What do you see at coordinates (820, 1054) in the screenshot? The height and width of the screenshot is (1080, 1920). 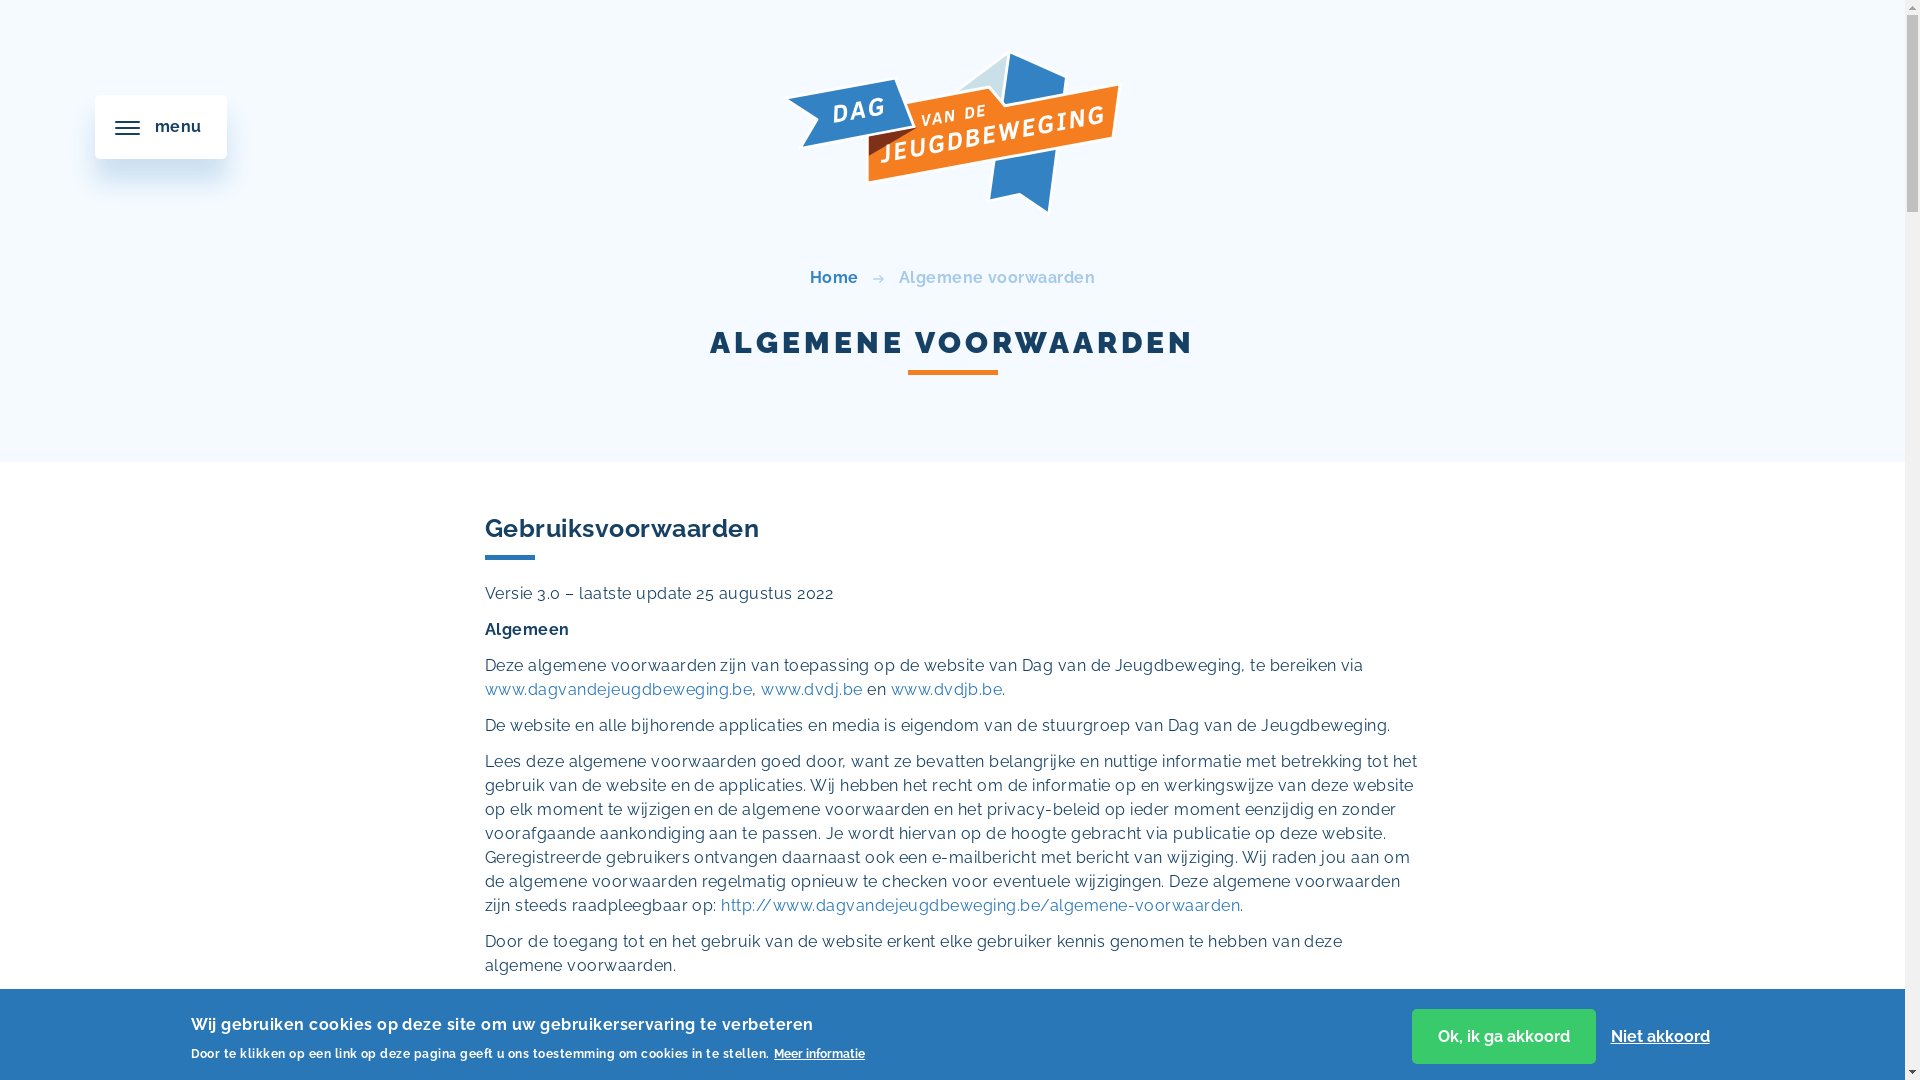 I see `Meer informatie` at bounding box center [820, 1054].